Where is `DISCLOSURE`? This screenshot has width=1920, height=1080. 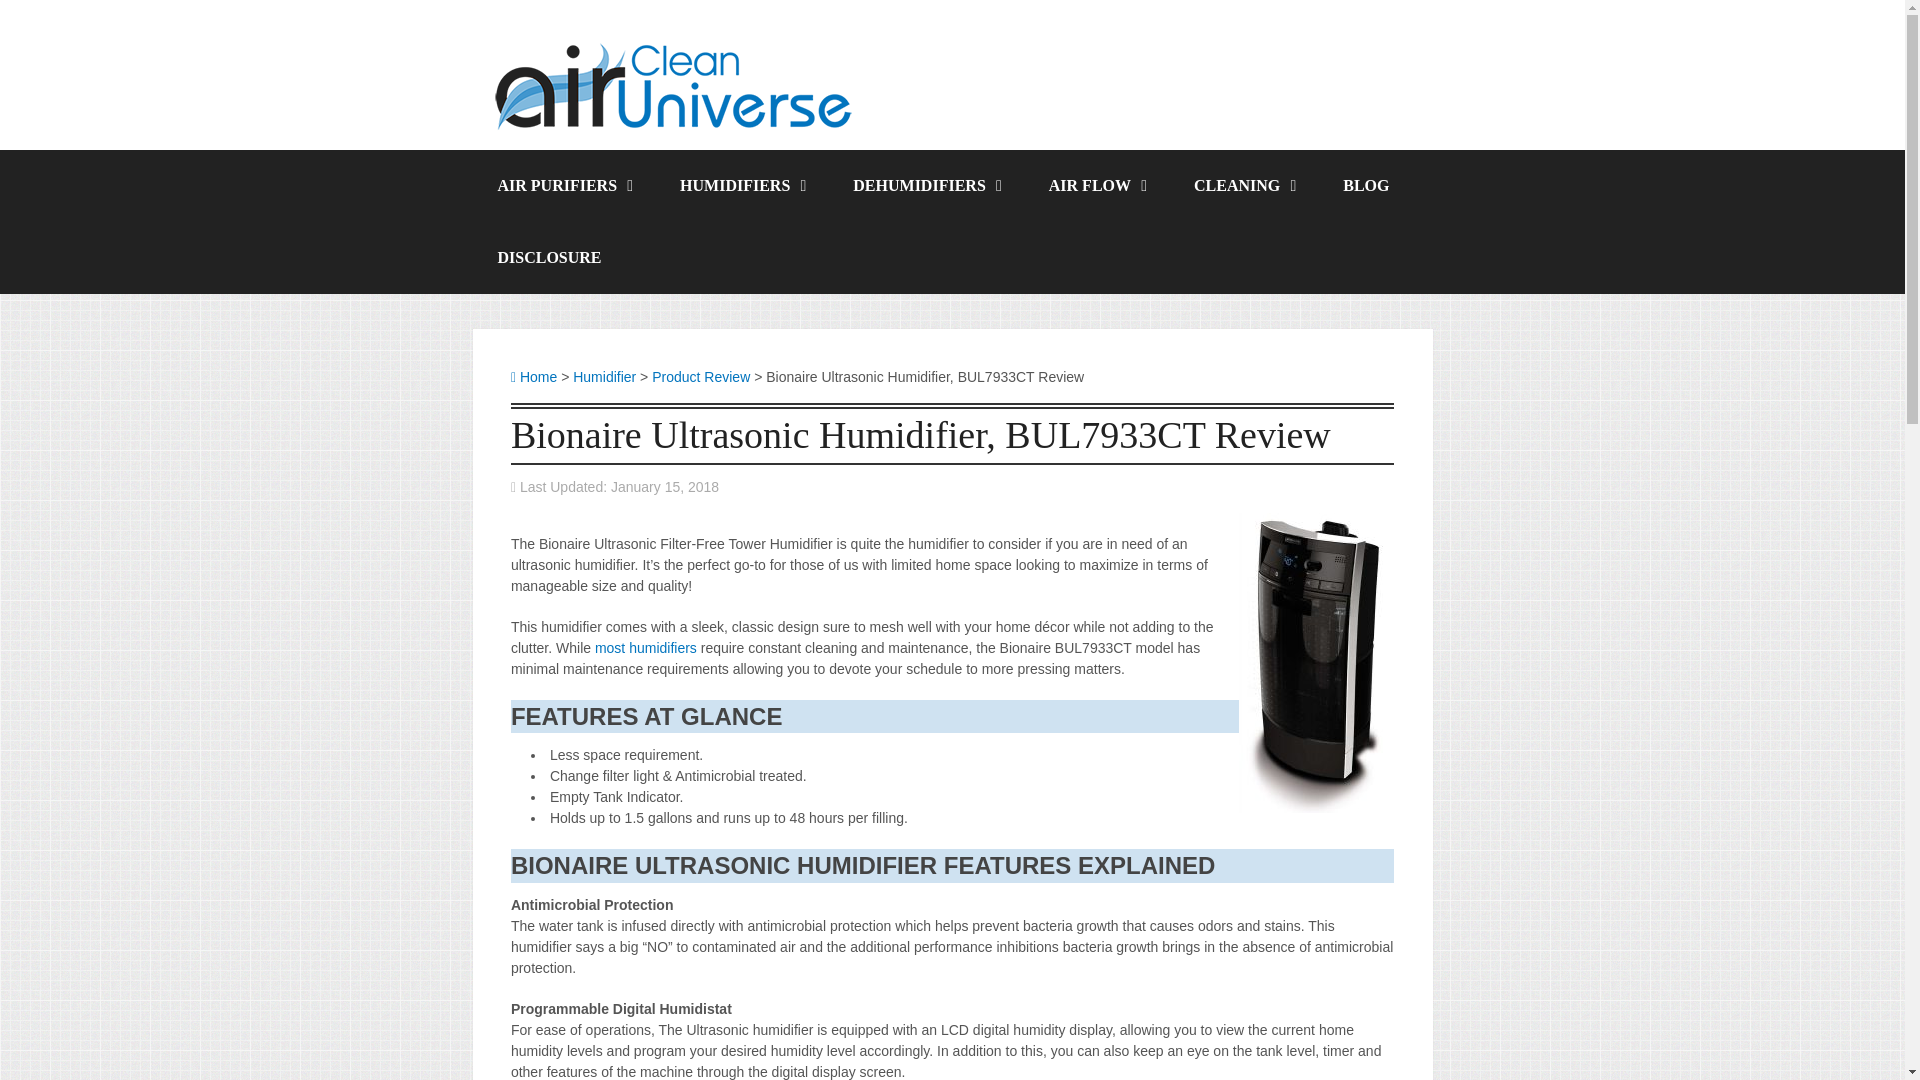
DISCLOSURE is located at coordinates (548, 258).